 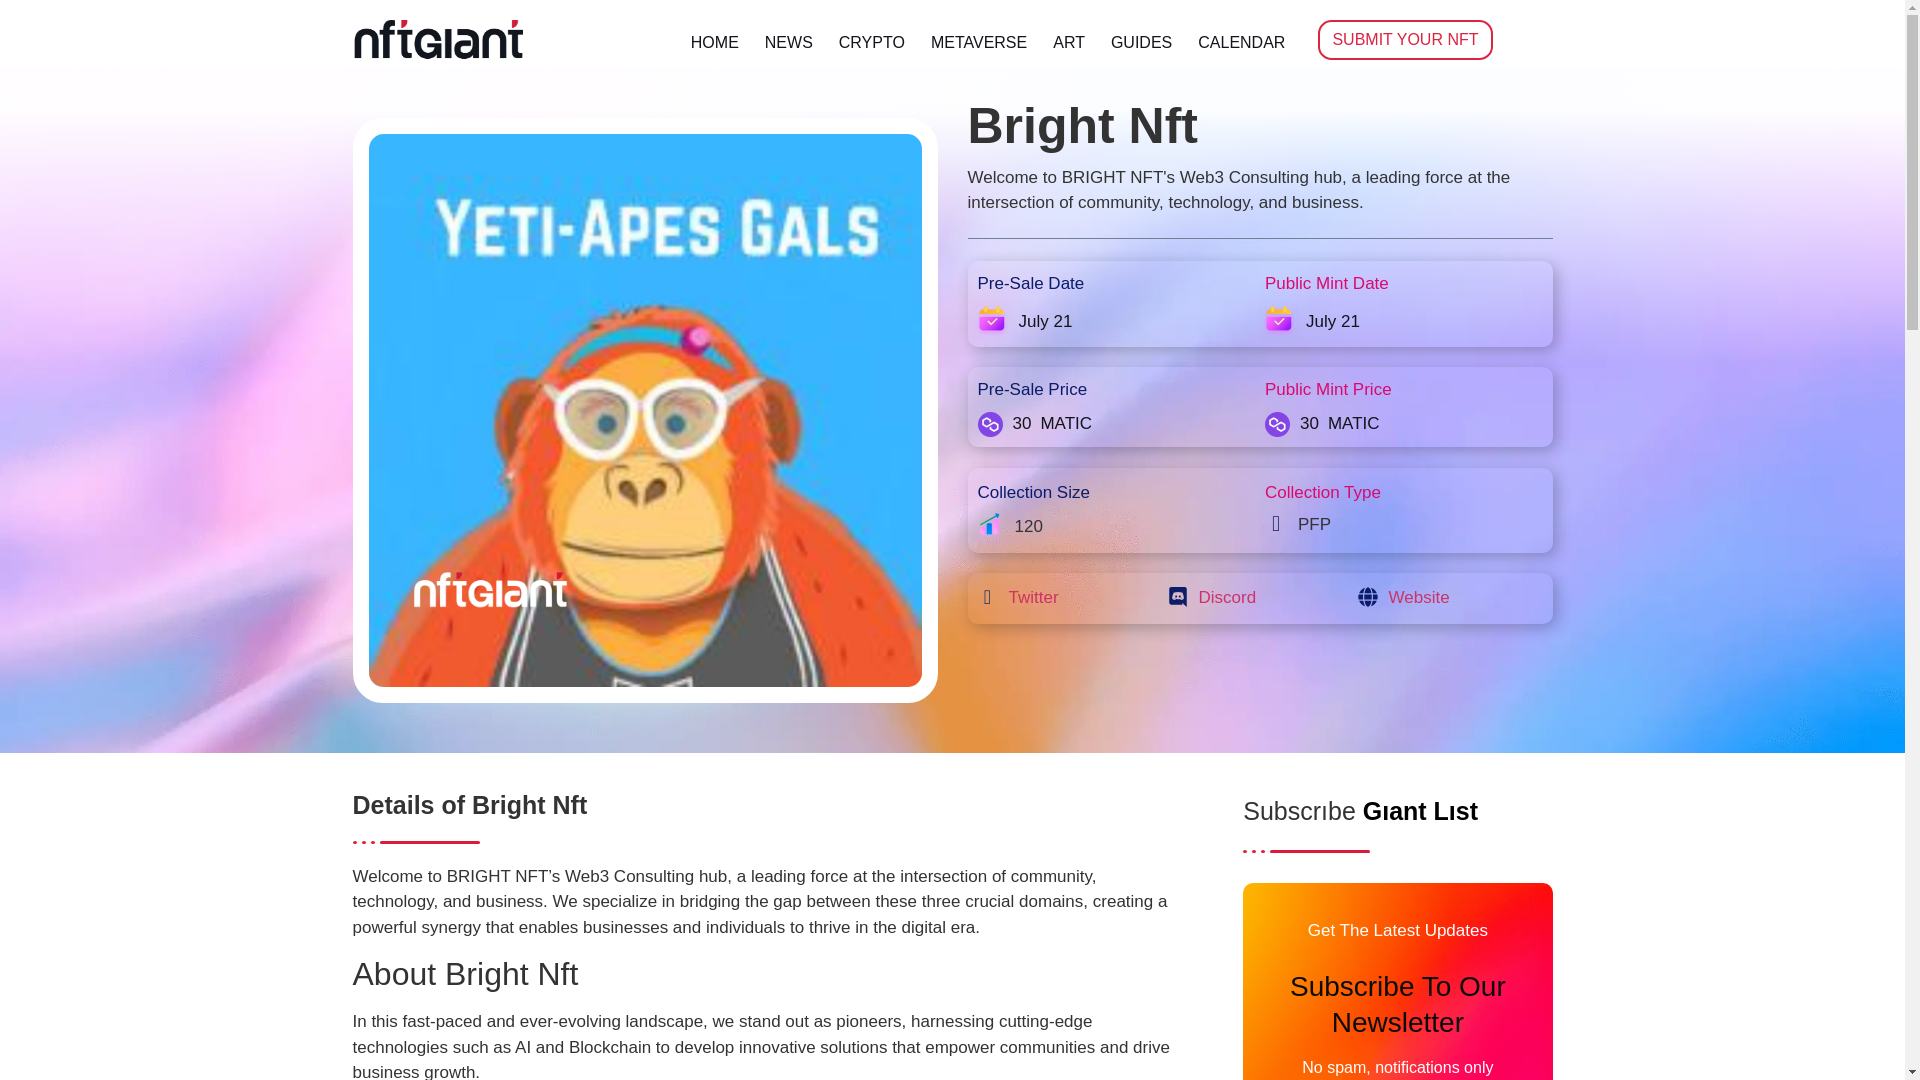 I want to click on Calendar, so click(x=1279, y=321).